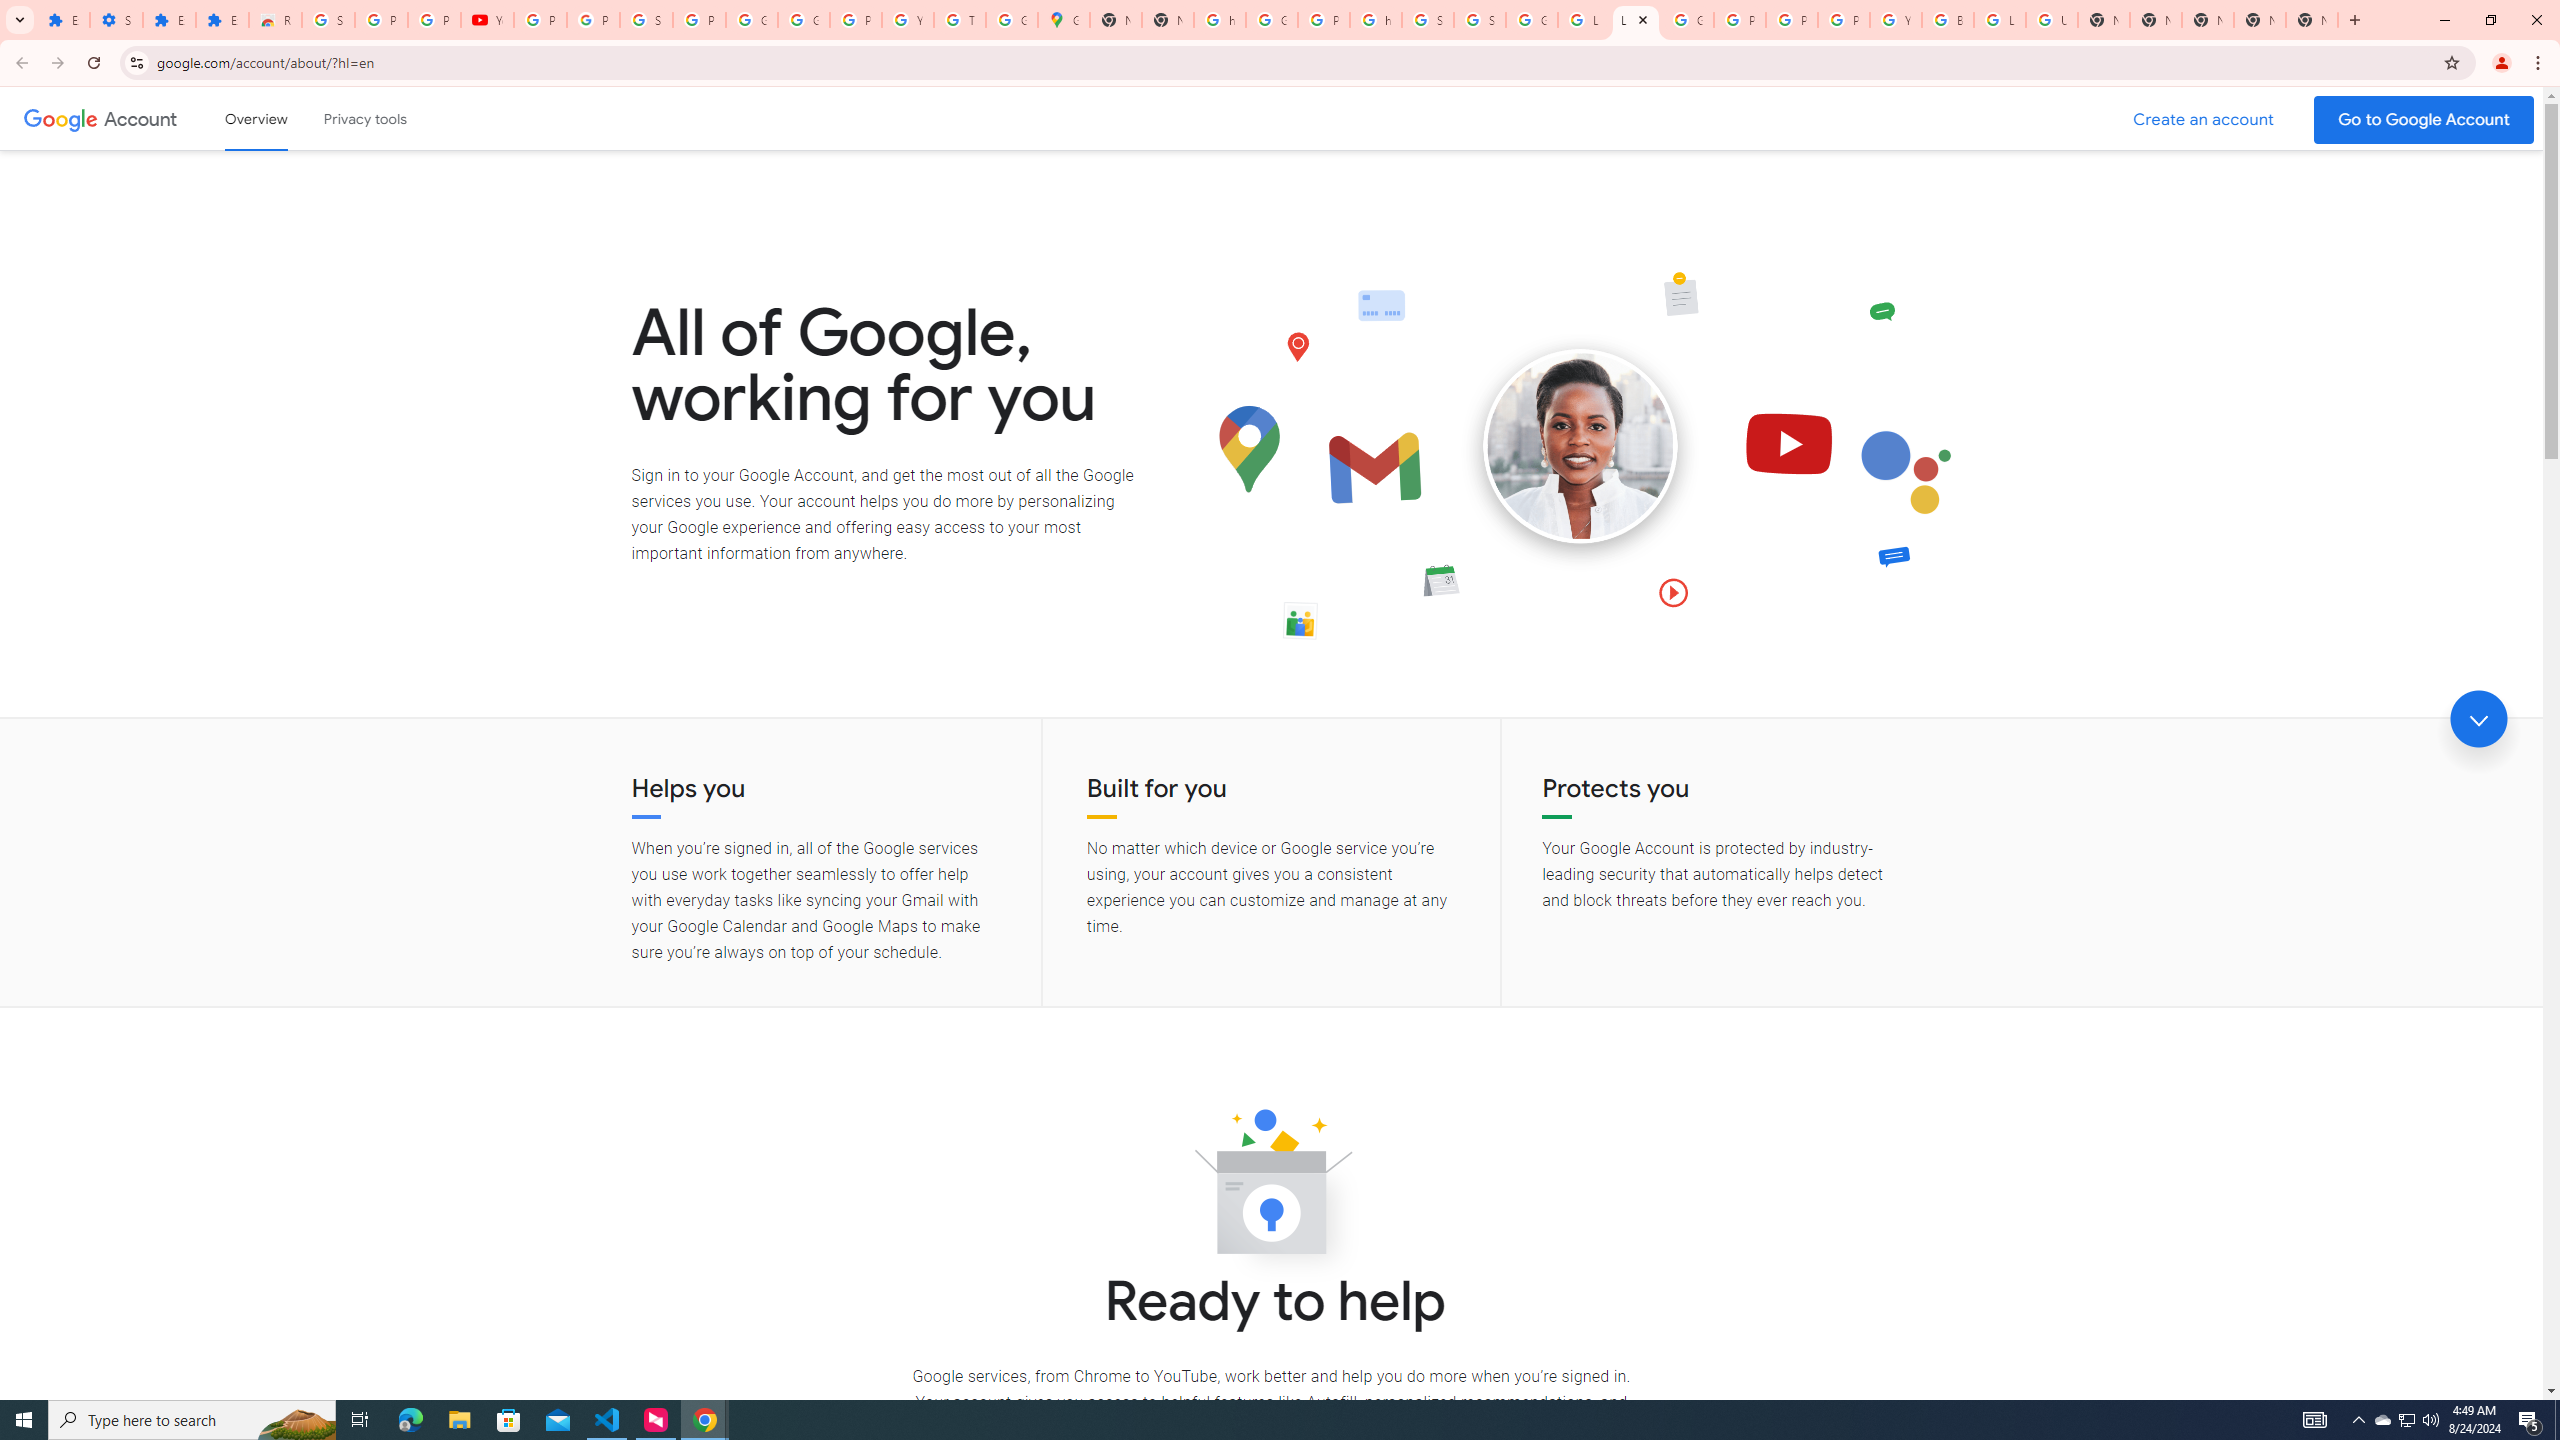 This screenshot has height=1440, width=2560. Describe the element at coordinates (1479, 20) in the screenshot. I see `Sign in - Google Accounts` at that location.